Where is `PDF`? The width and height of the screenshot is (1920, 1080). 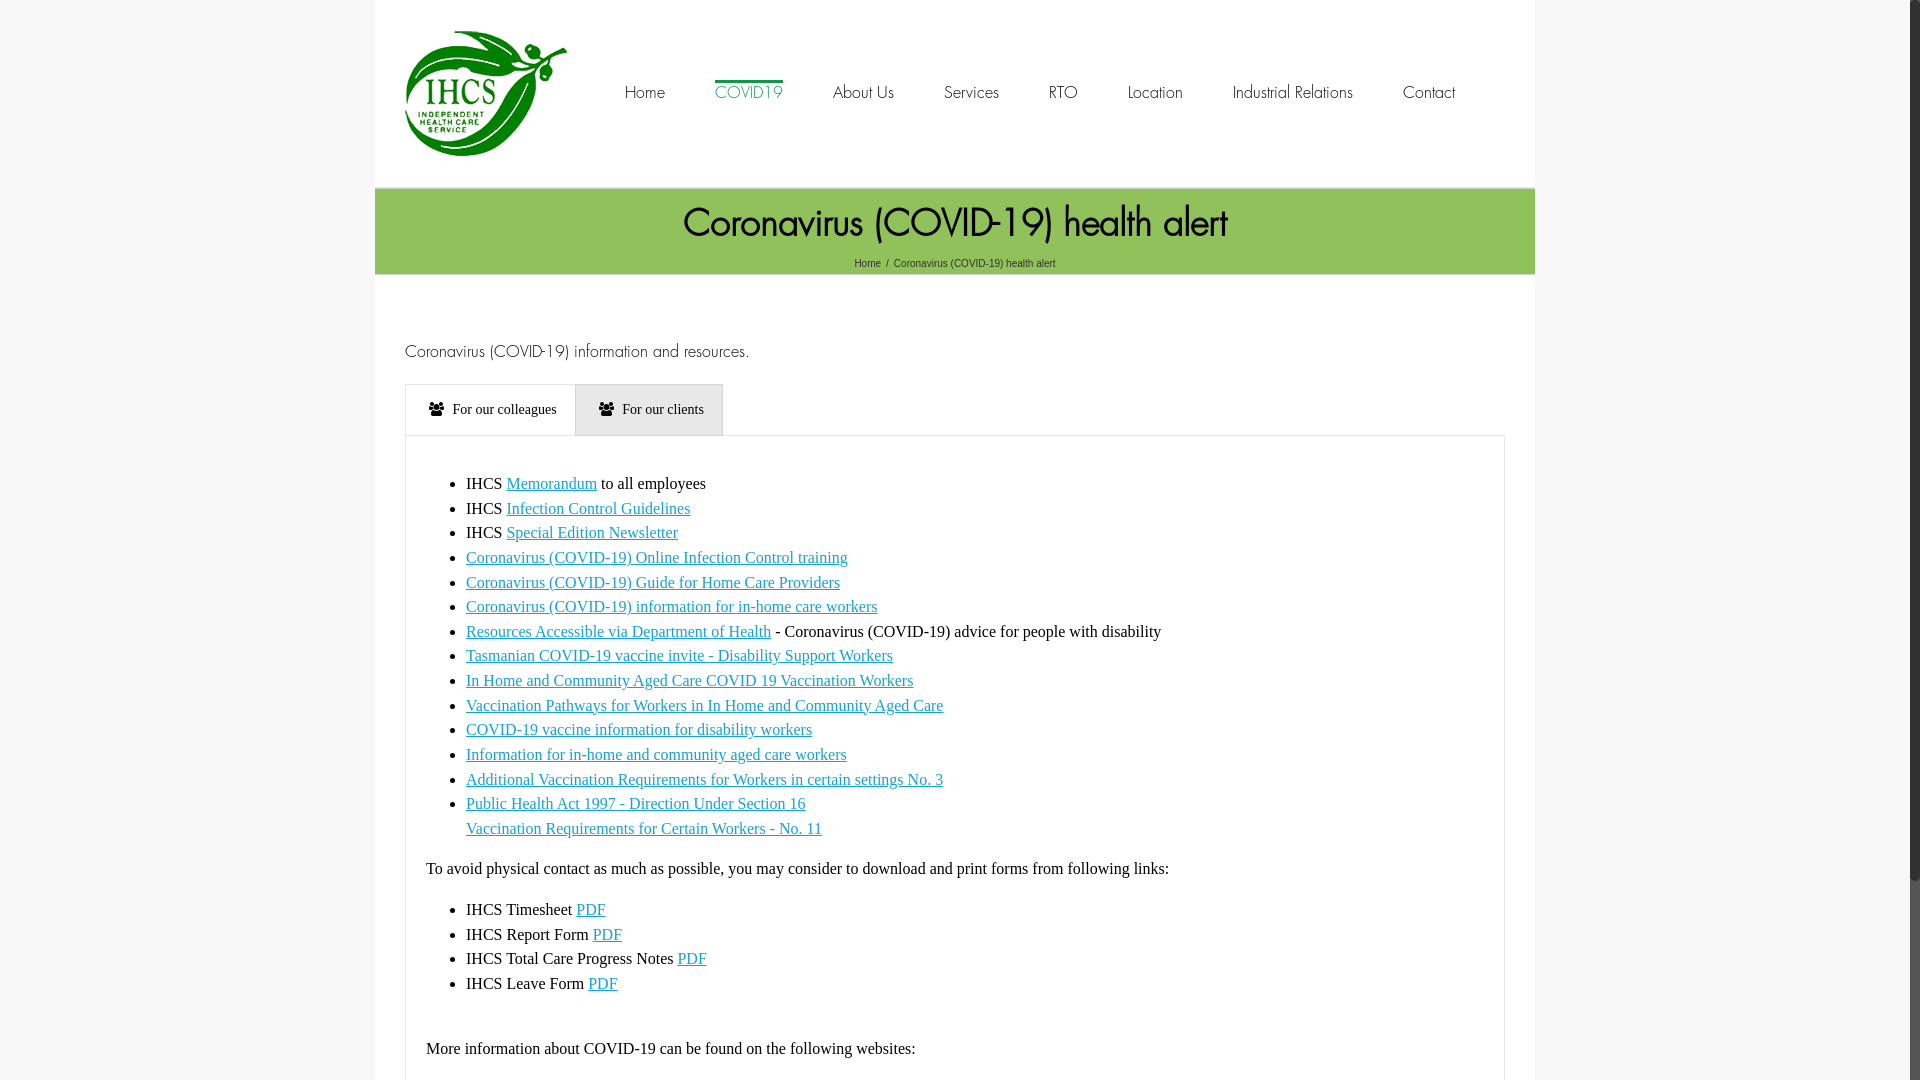
PDF is located at coordinates (608, 934).